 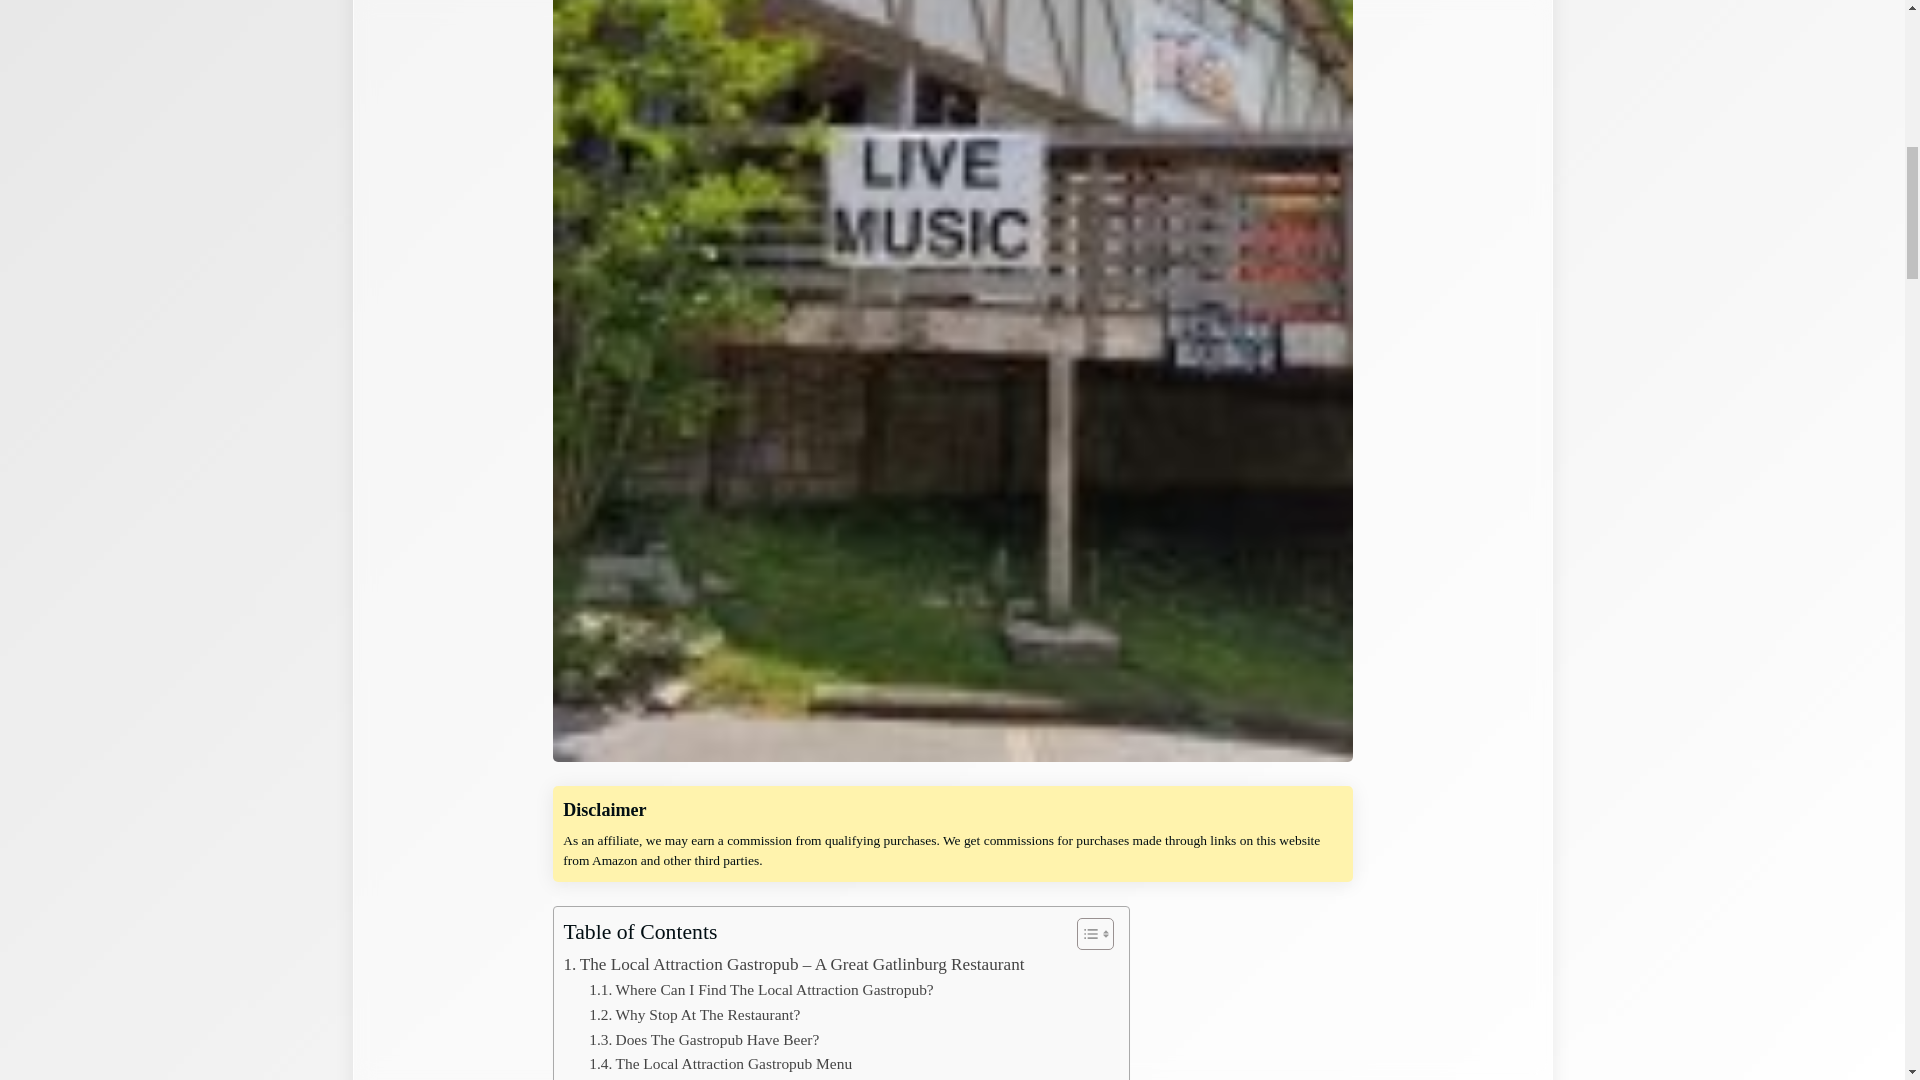 I want to click on The Local Attraction Gastropub Menu, so click(x=720, y=1064).